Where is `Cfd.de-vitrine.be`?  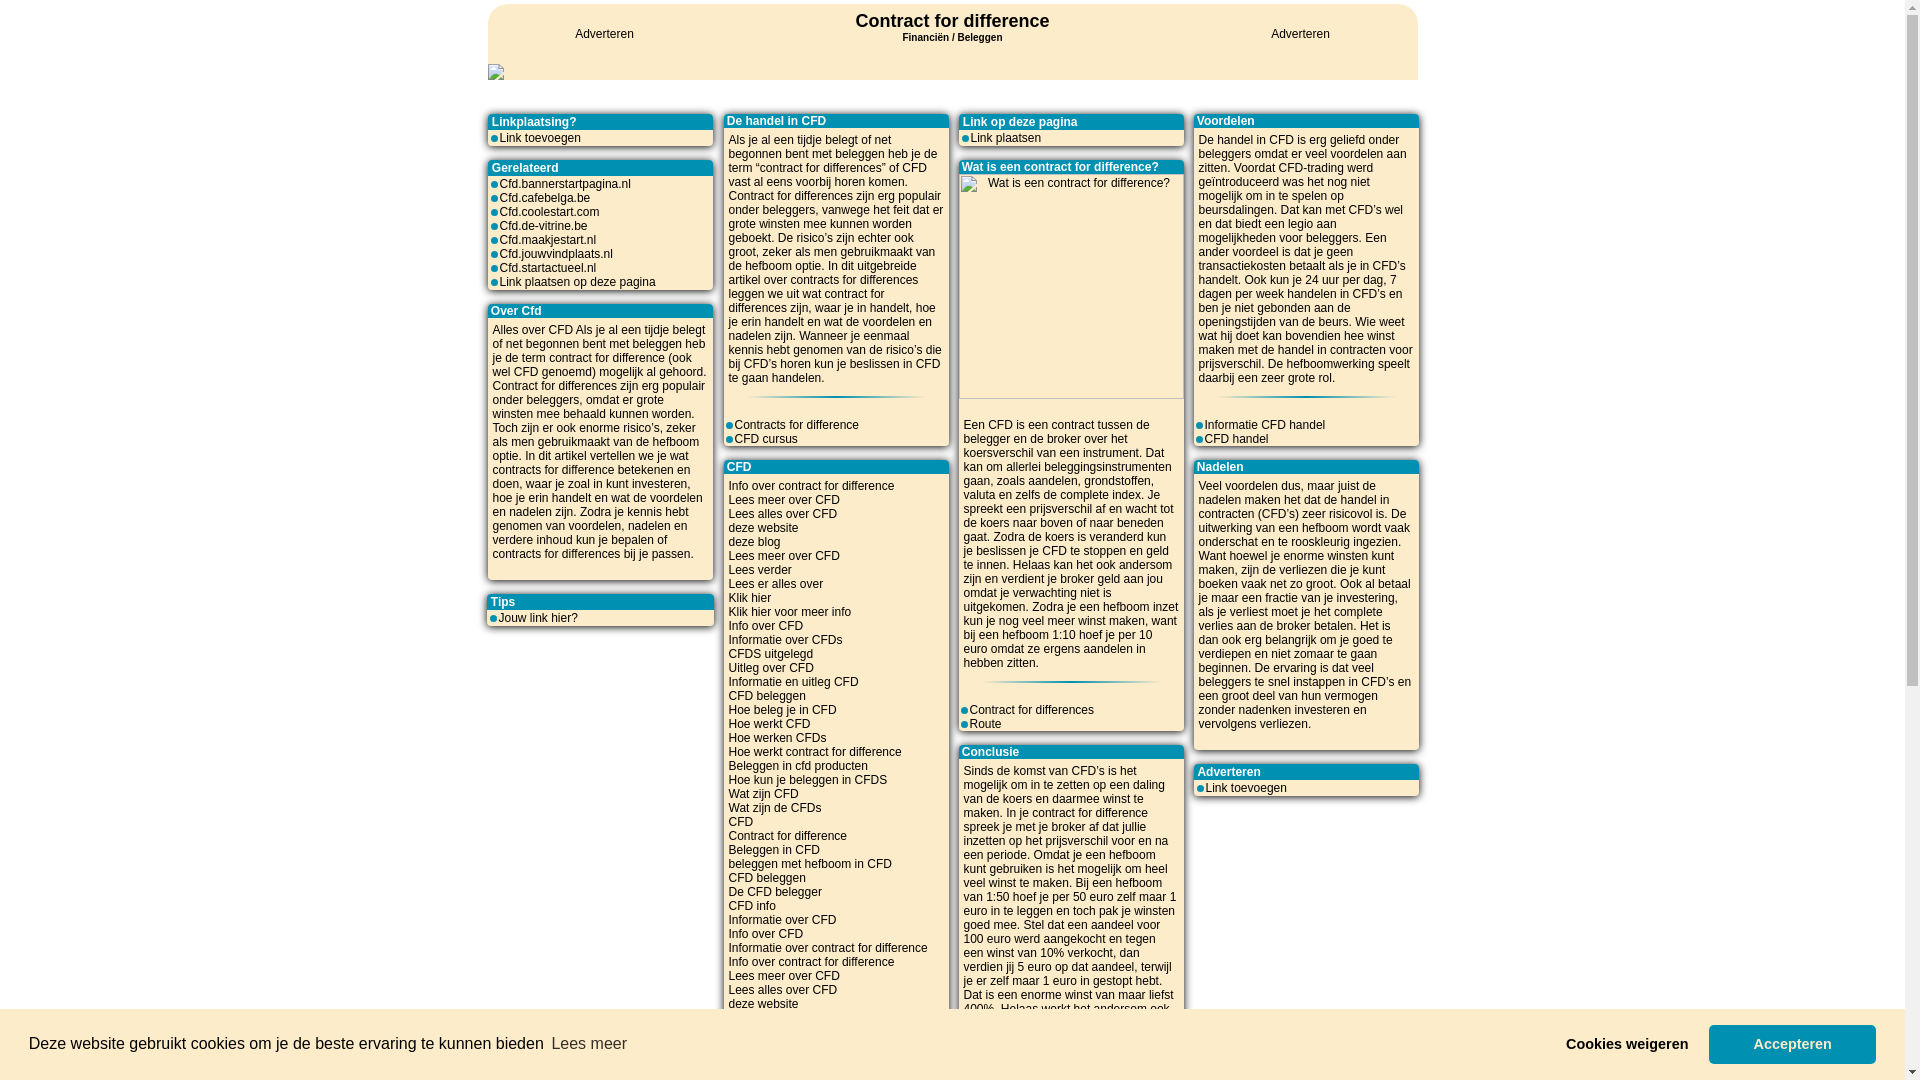 Cfd.de-vitrine.be is located at coordinates (544, 226).